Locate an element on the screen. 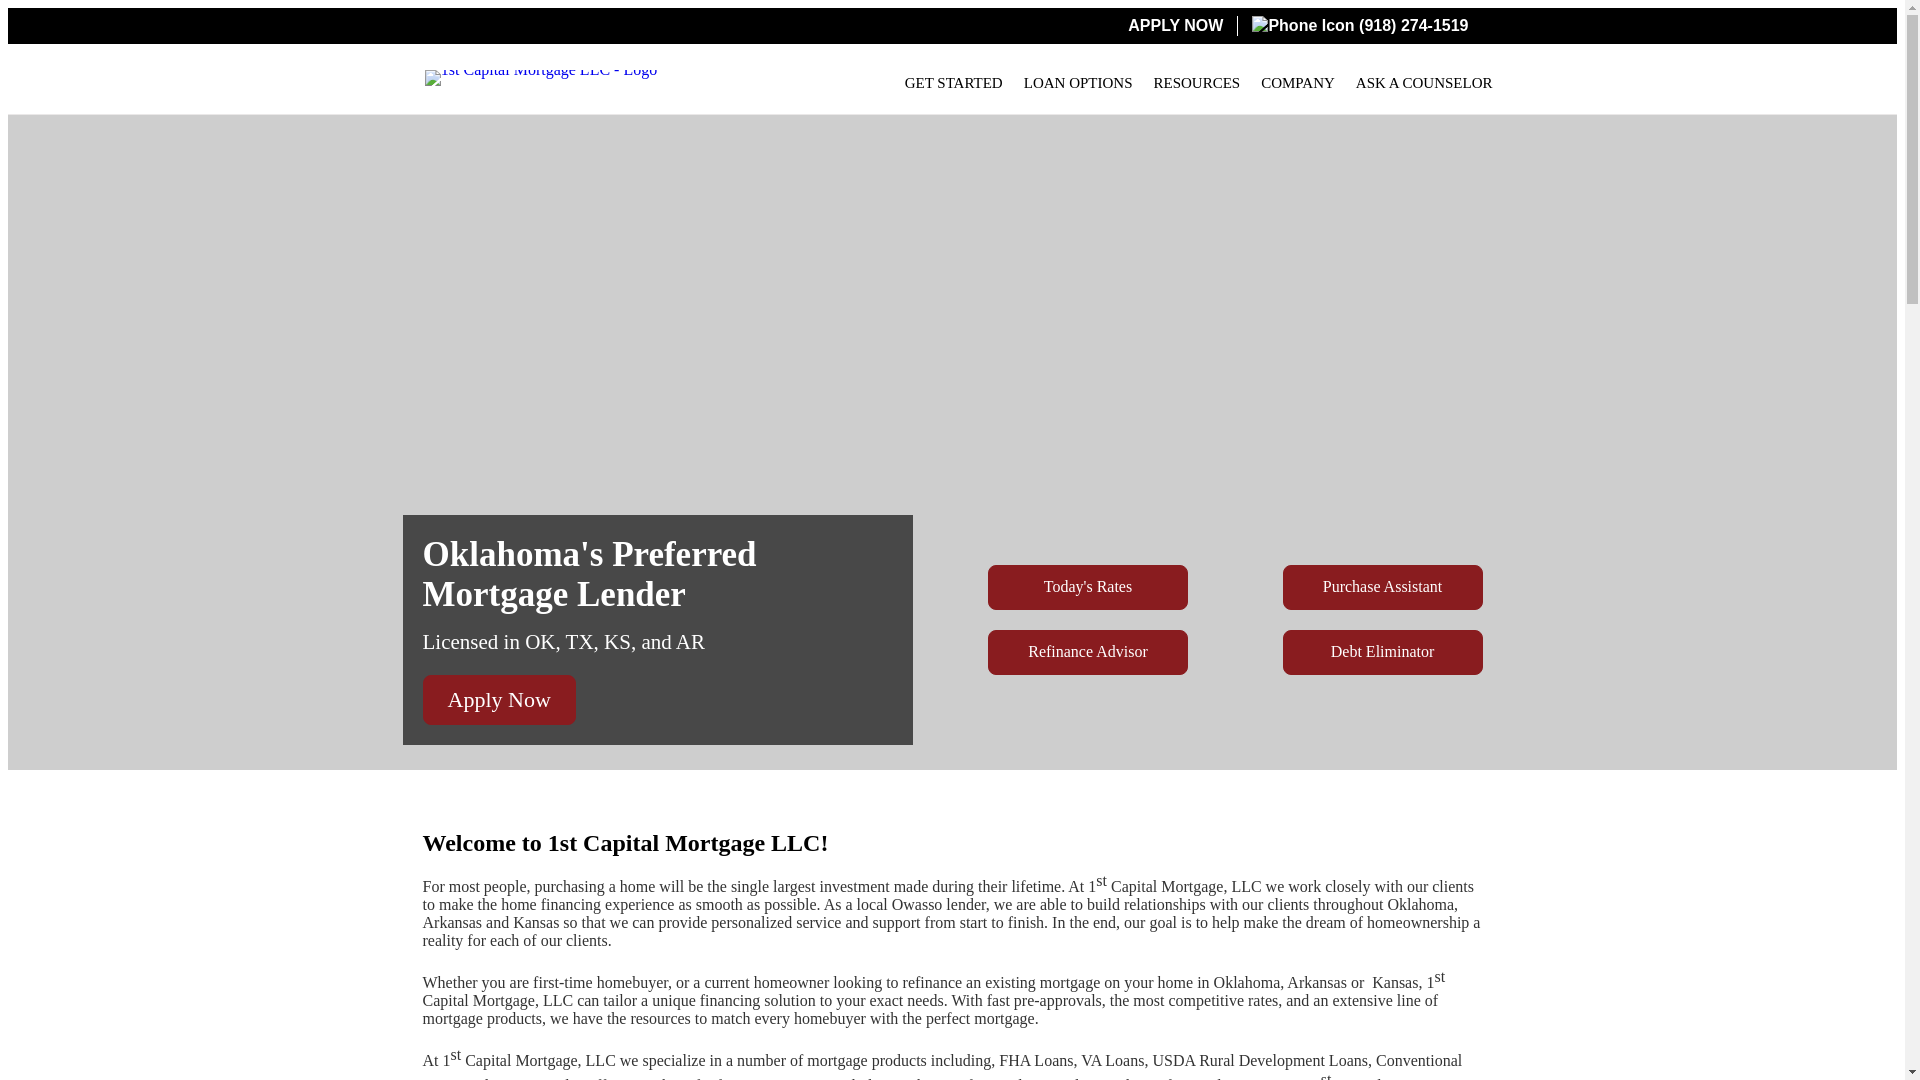 This screenshot has width=1920, height=1080. Apply Now is located at coordinates (498, 700).